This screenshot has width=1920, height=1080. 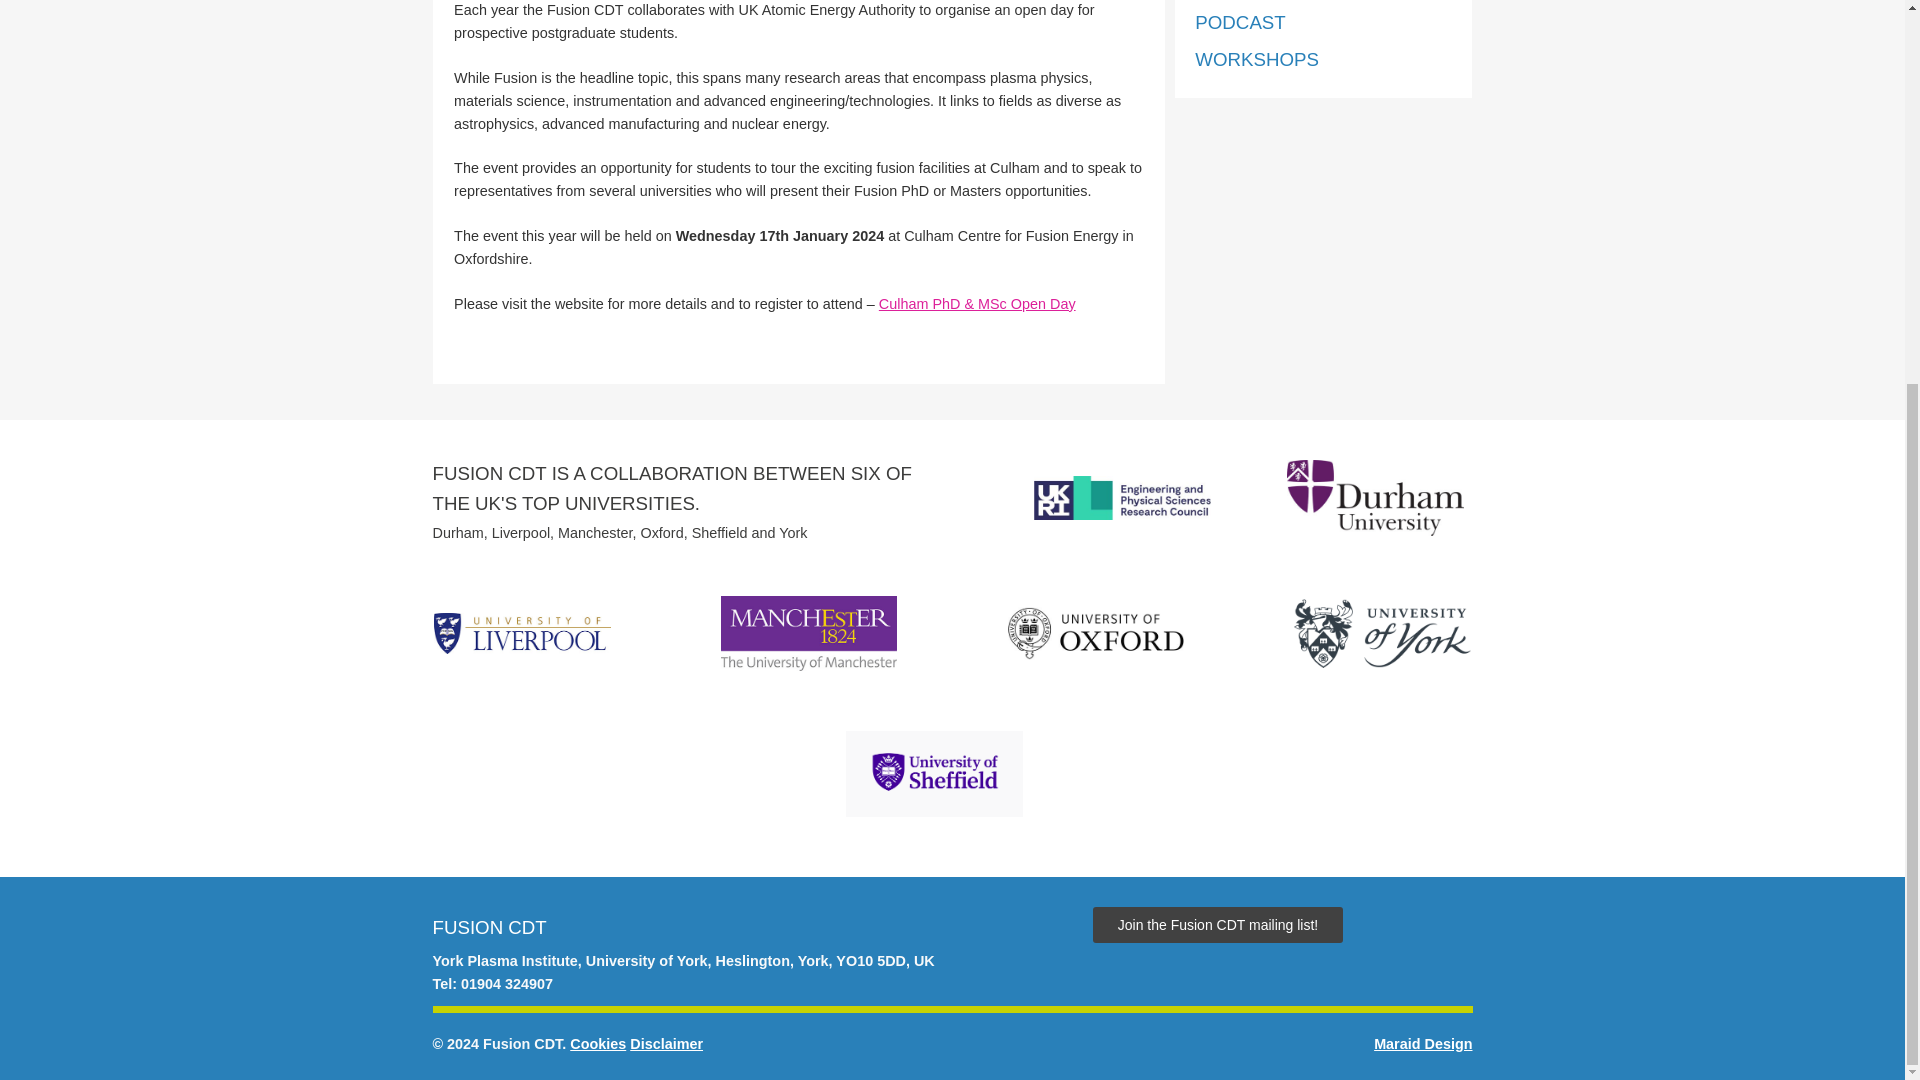 What do you see at coordinates (598, 1043) in the screenshot?
I see `Cookies` at bounding box center [598, 1043].